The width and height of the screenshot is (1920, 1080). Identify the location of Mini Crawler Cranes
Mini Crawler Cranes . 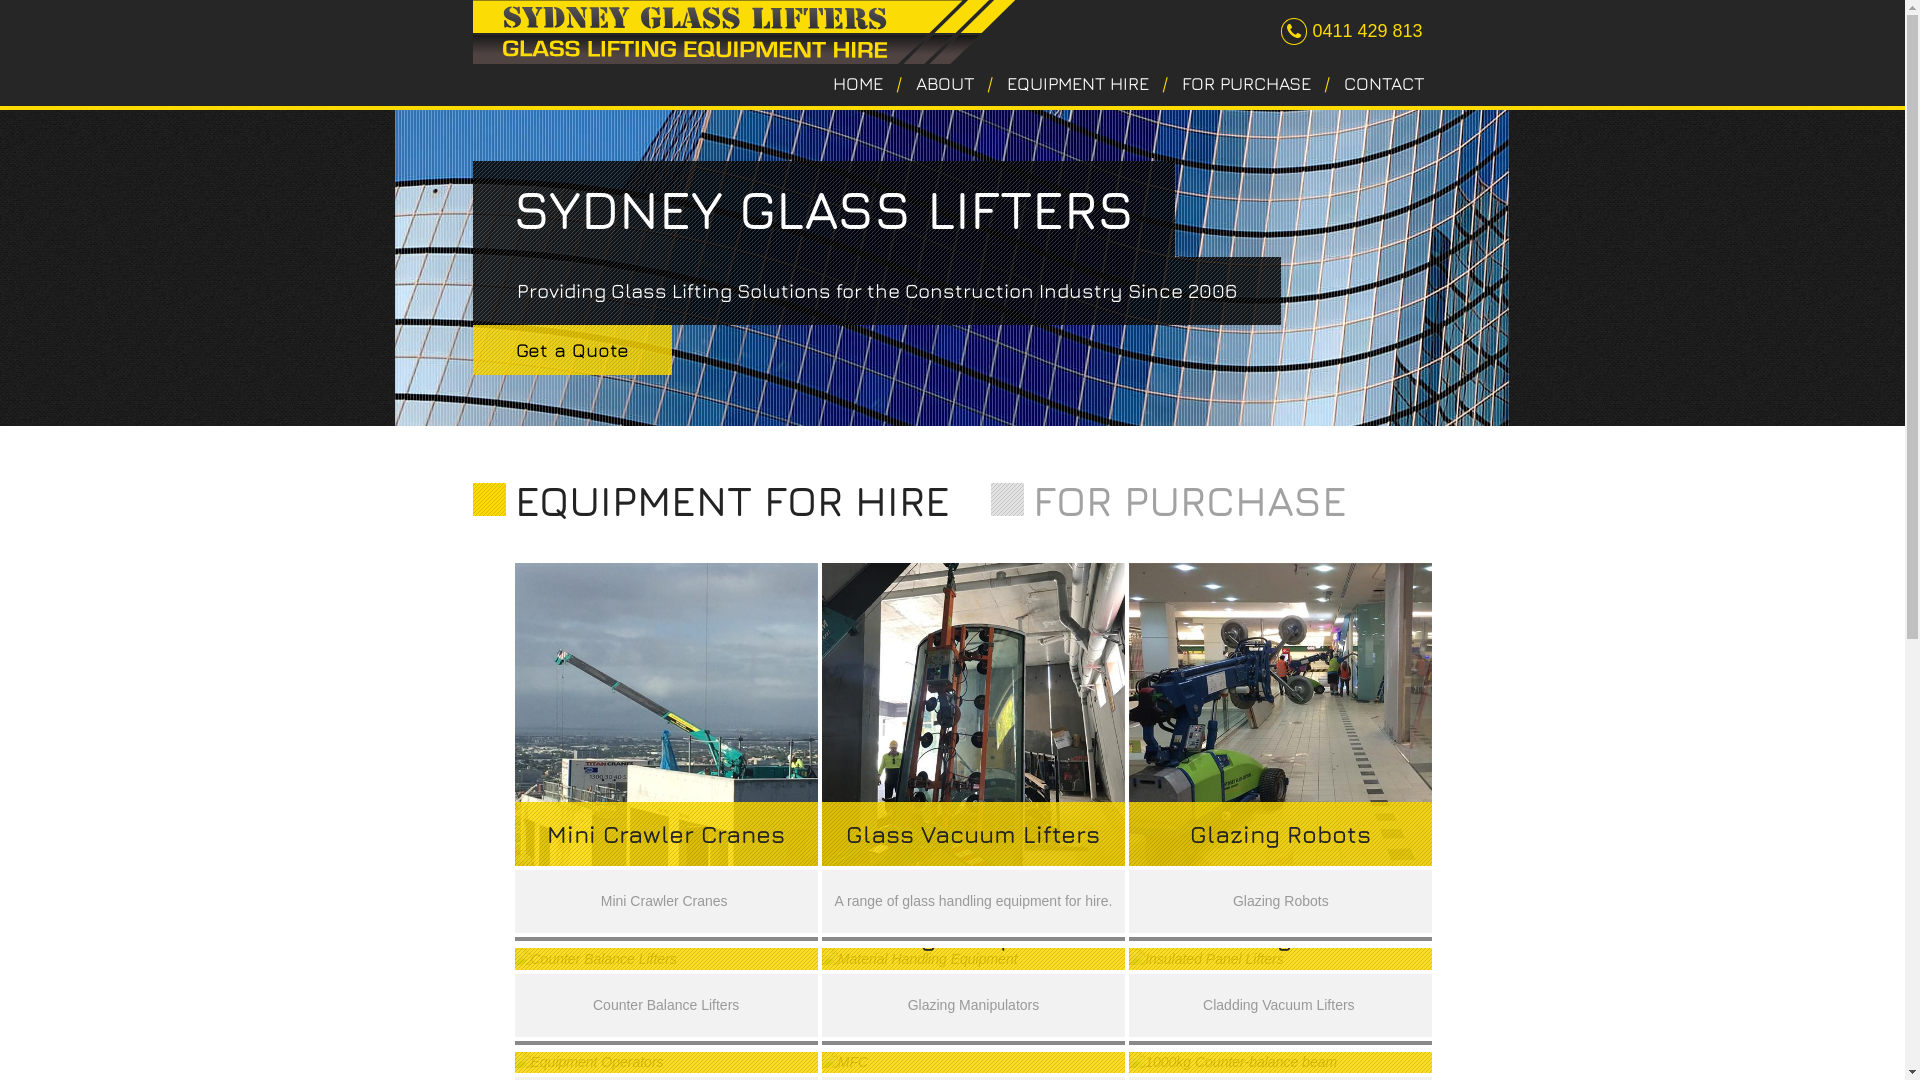
(666, 747).